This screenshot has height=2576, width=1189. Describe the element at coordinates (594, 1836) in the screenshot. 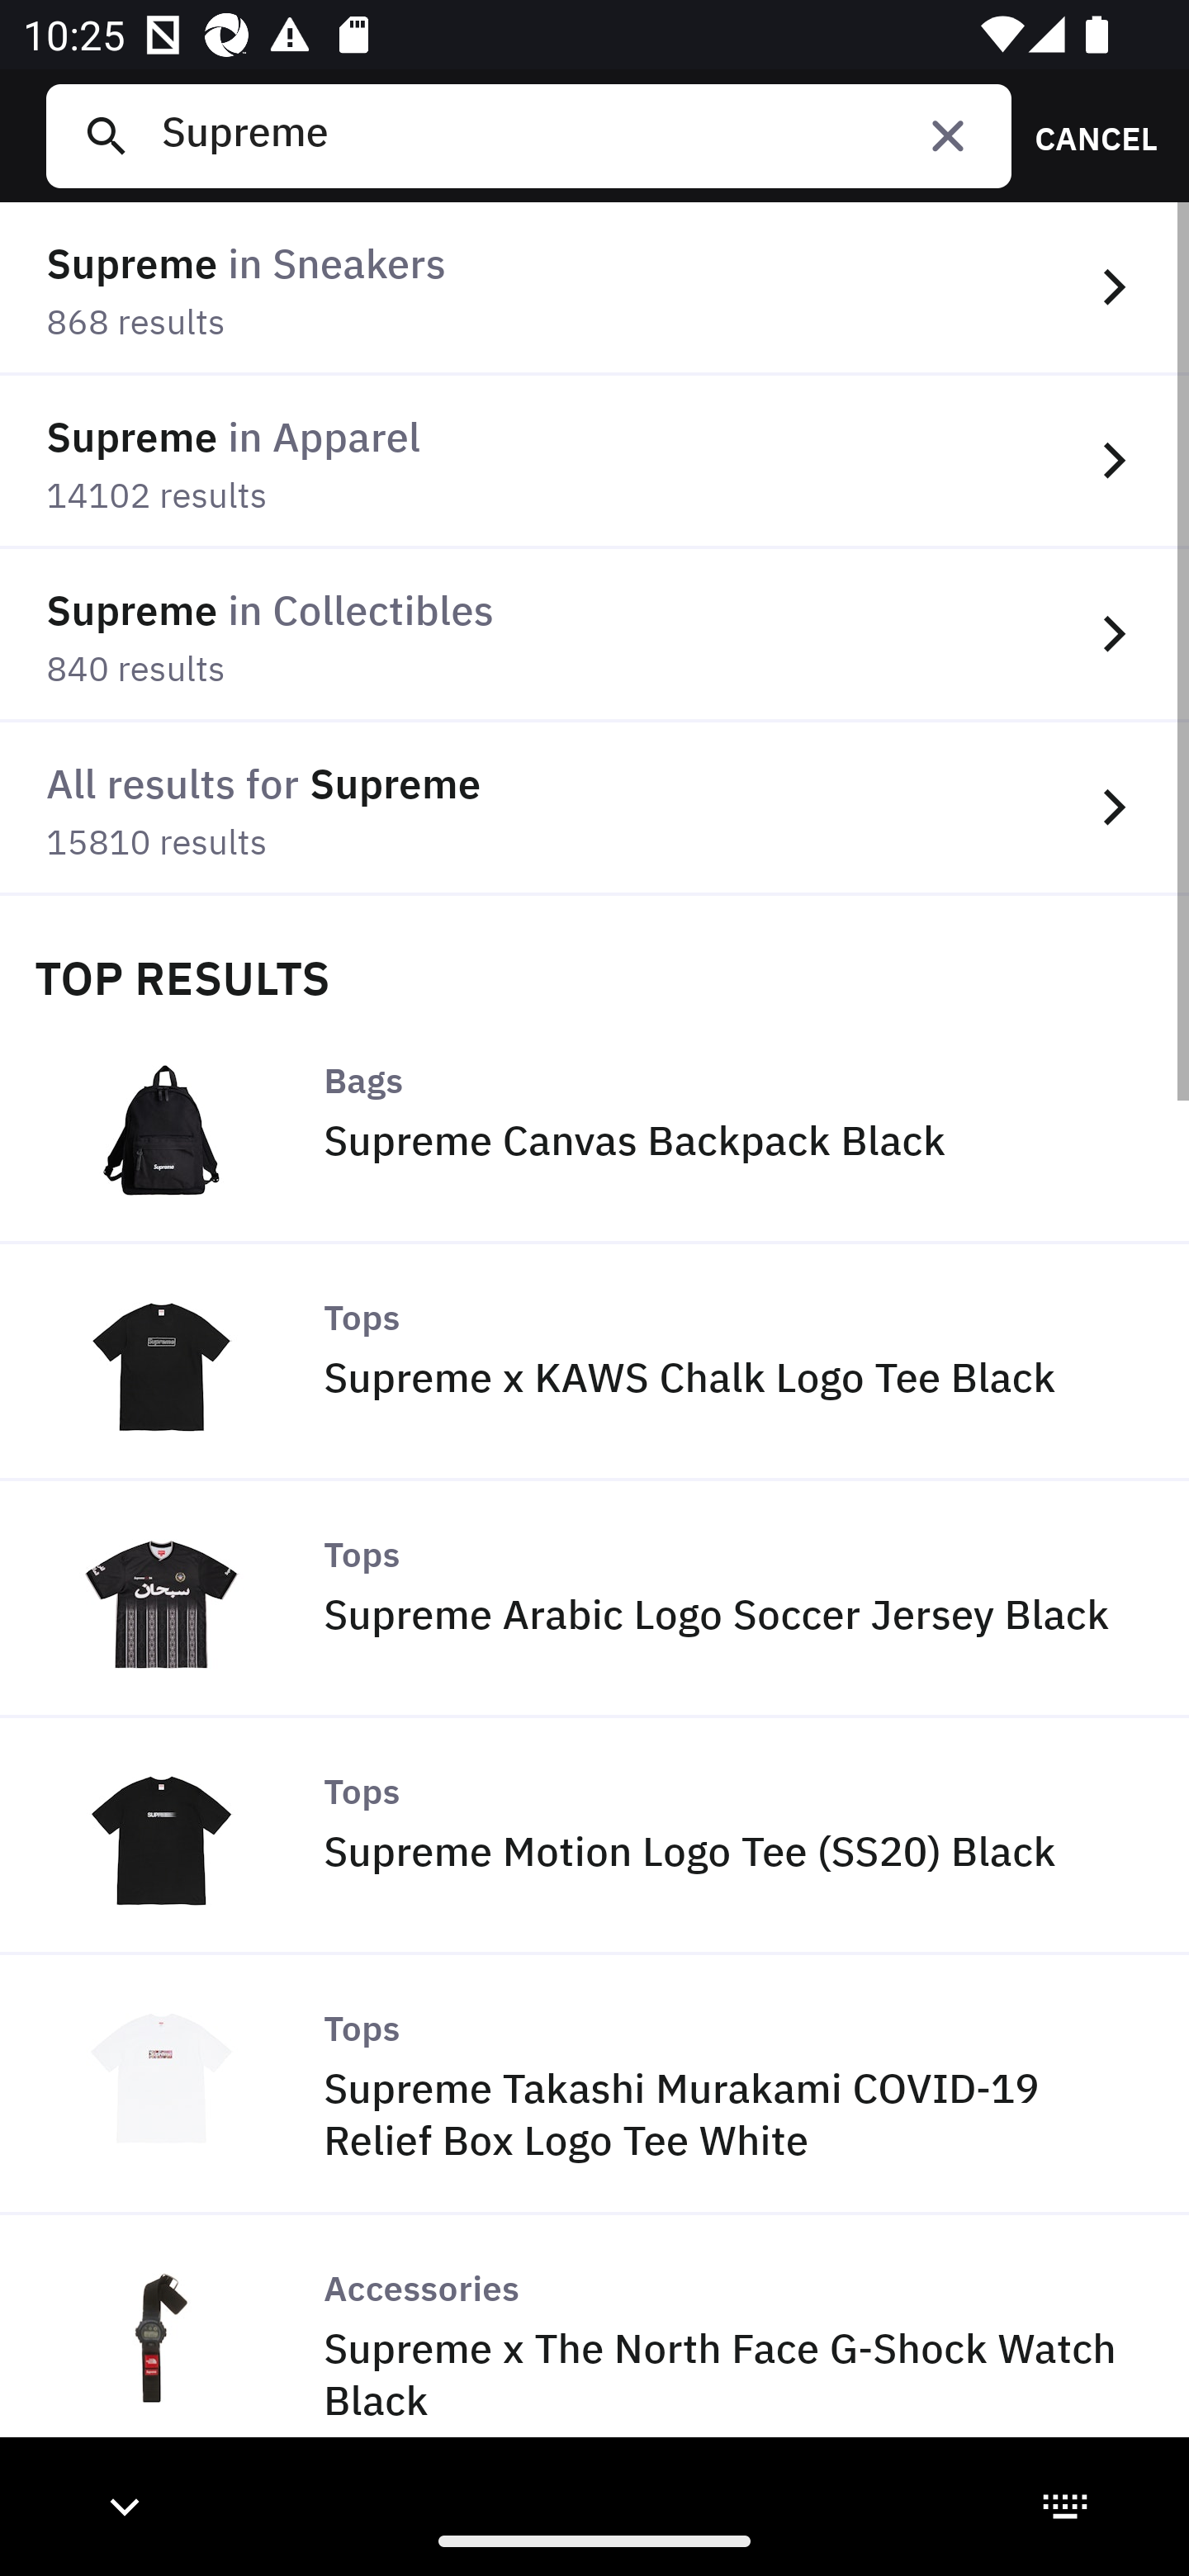

I see `Tops Supreme Motion Logo Tee (SS20) Black` at that location.